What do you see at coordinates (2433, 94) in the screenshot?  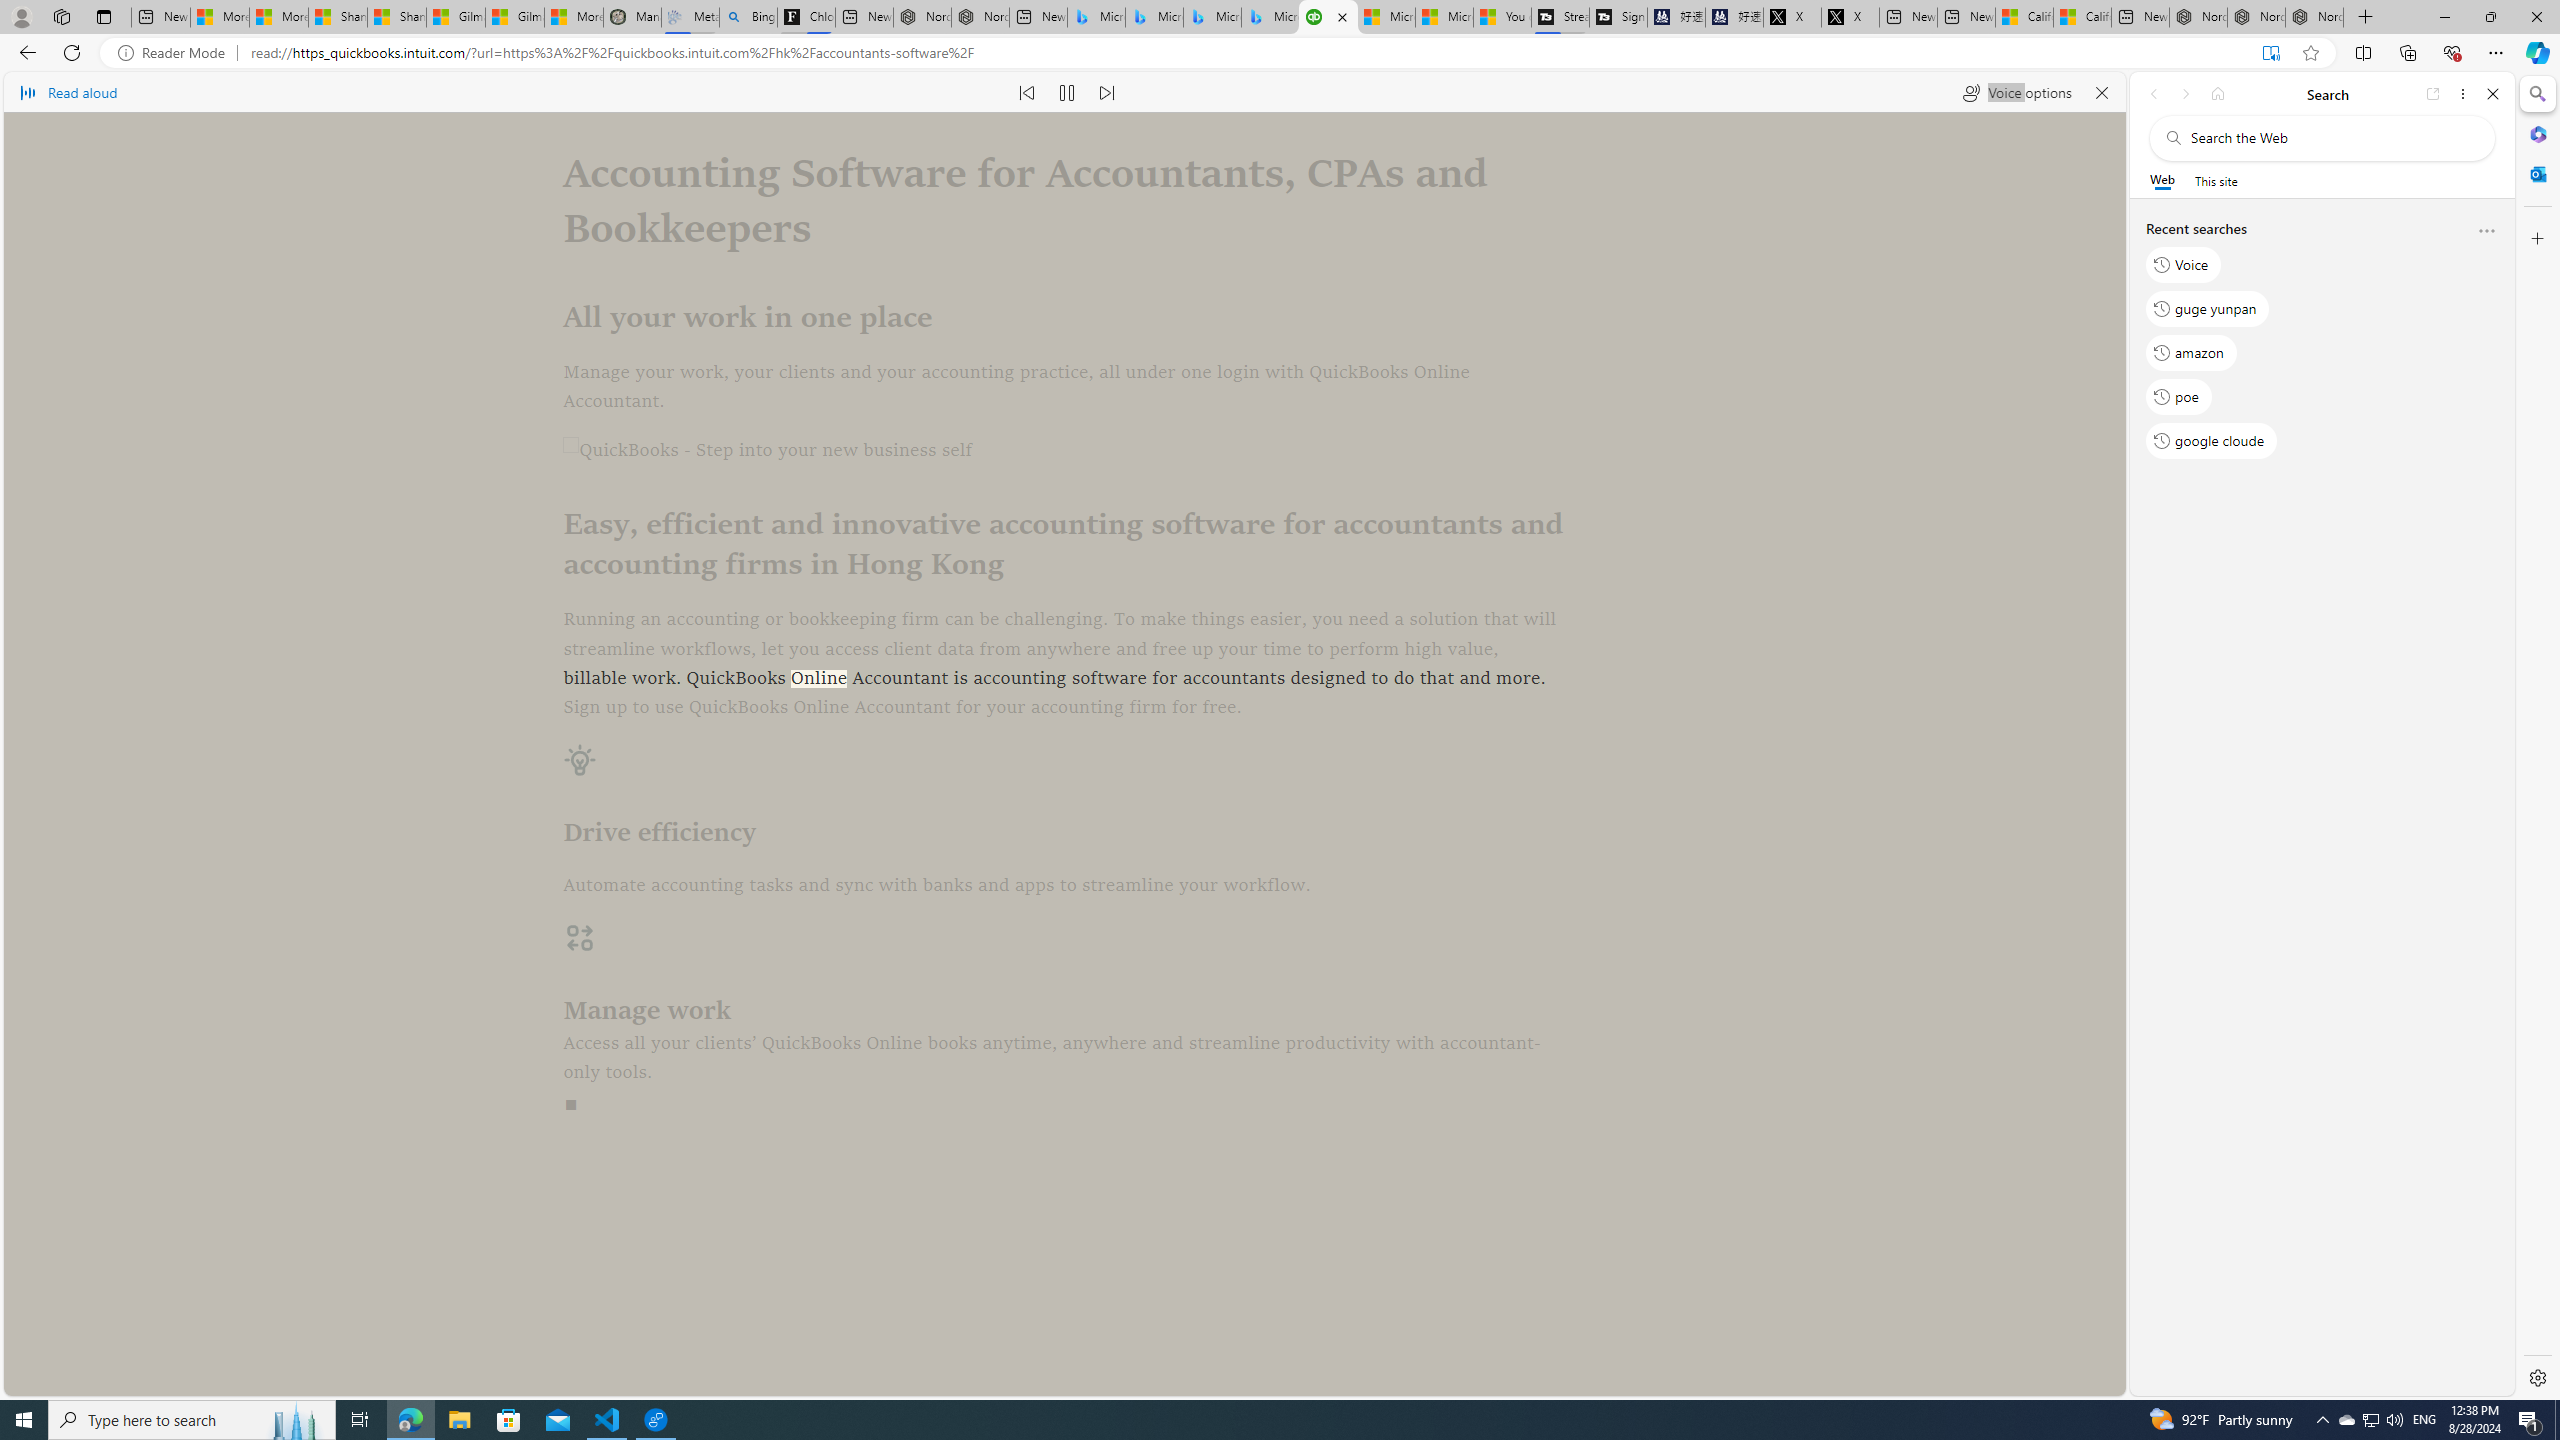 I see `Open link in new tab` at bounding box center [2433, 94].